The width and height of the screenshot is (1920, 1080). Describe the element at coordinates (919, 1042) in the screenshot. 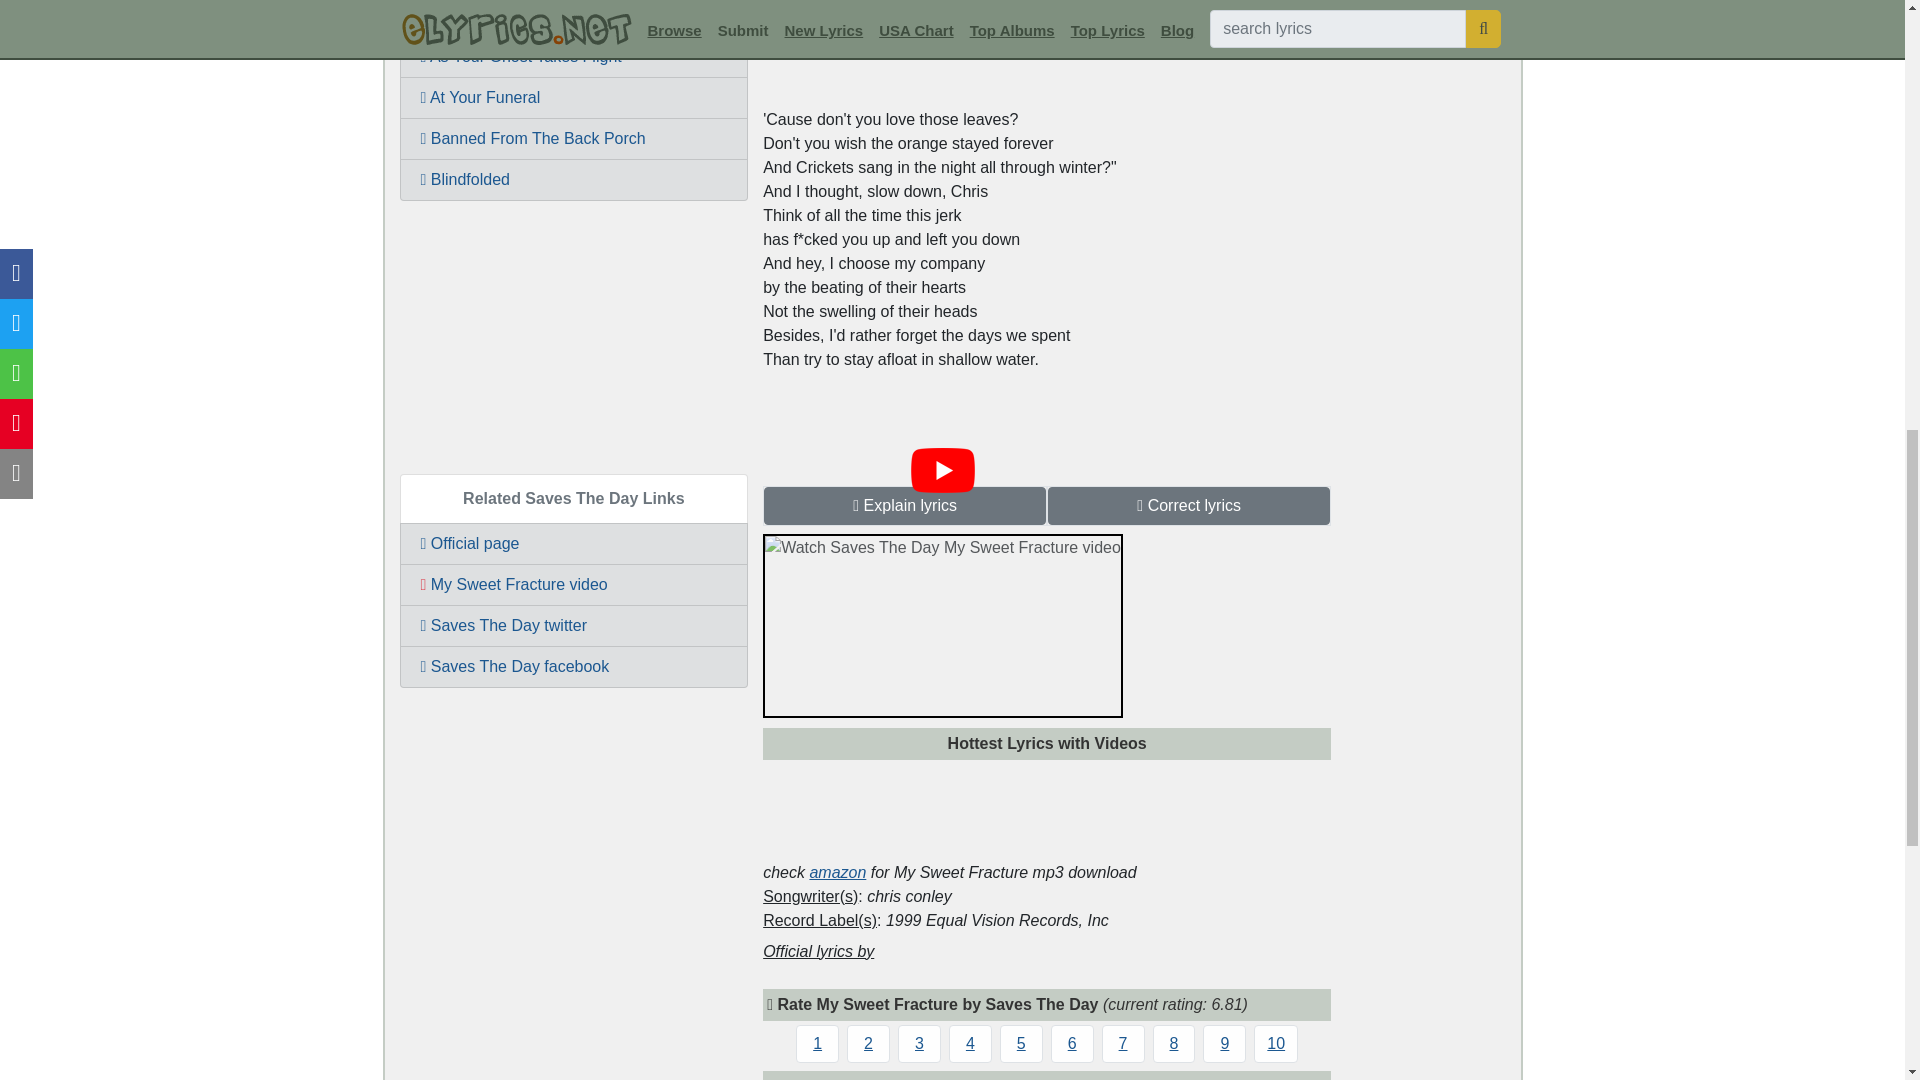

I see `3` at that location.